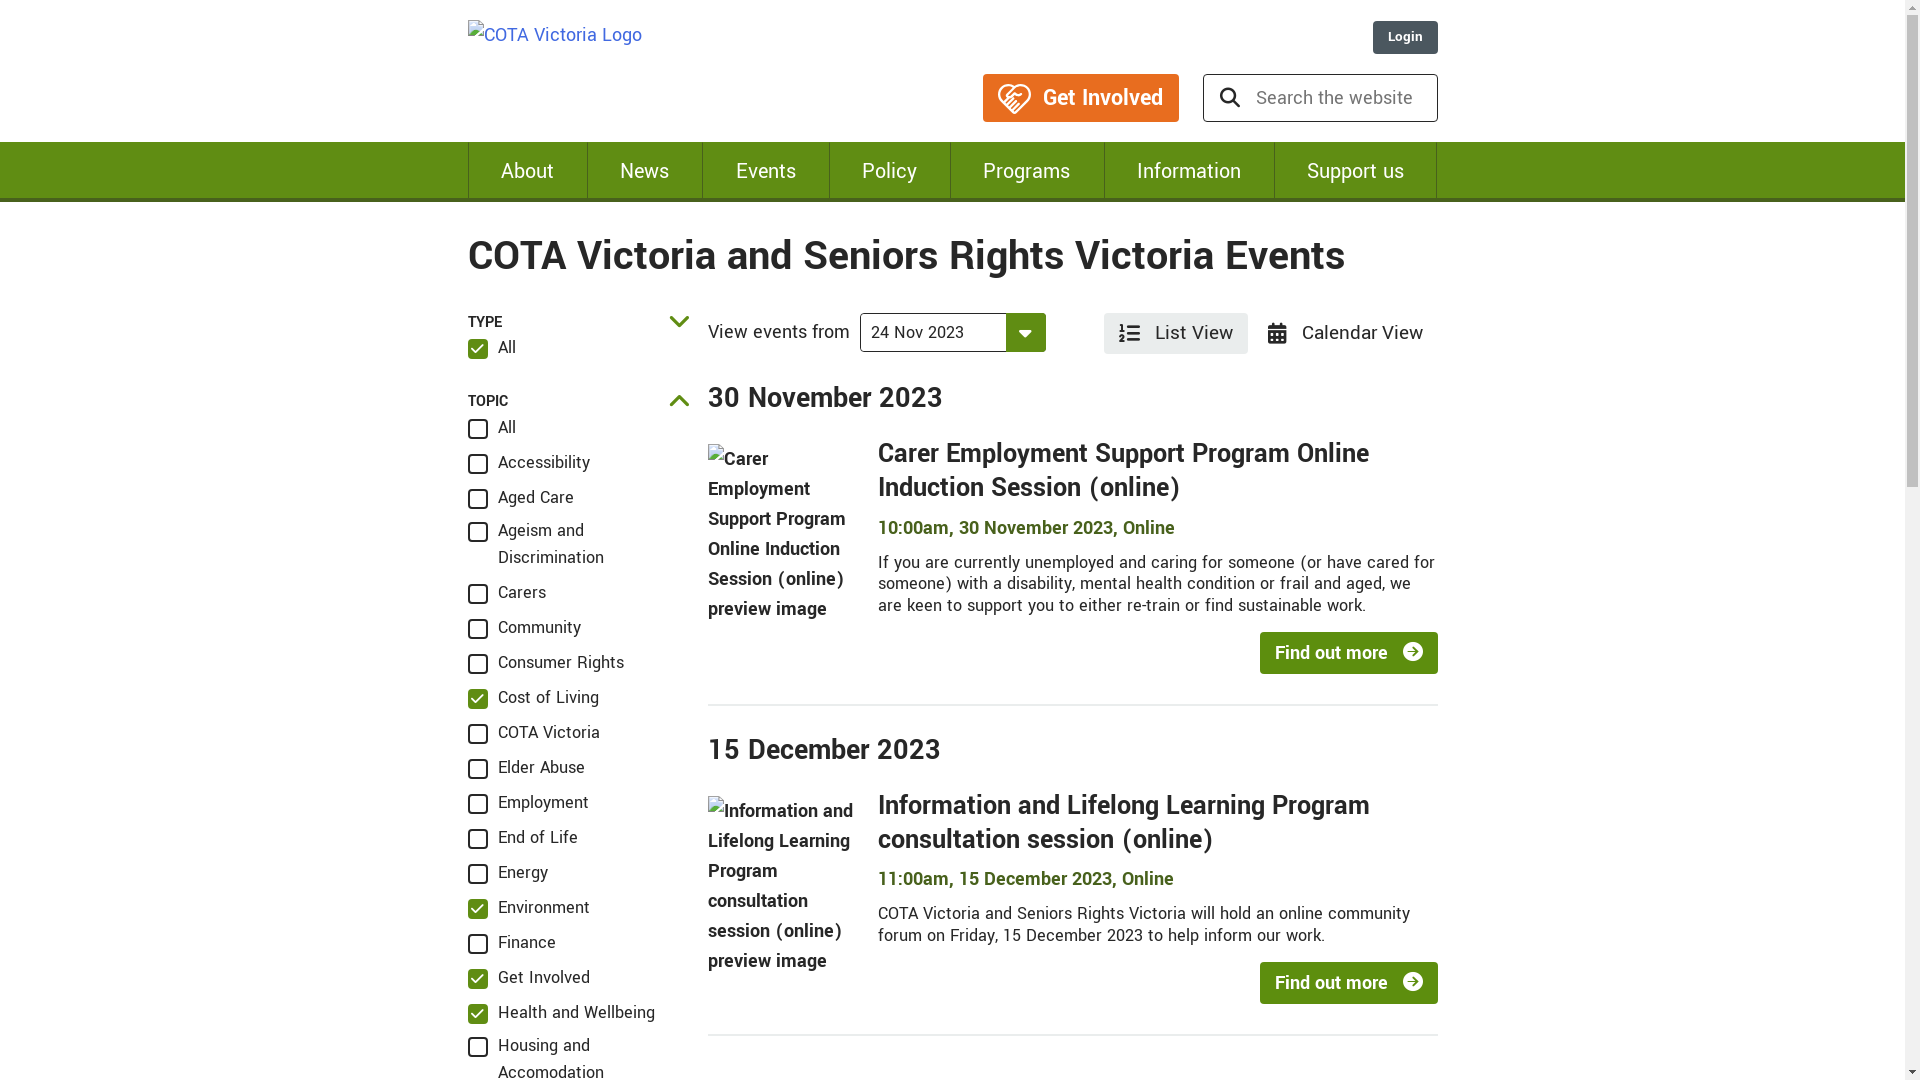 The image size is (1920, 1080). Describe the element at coordinates (526, 768) in the screenshot. I see `Elder Abuse` at that location.